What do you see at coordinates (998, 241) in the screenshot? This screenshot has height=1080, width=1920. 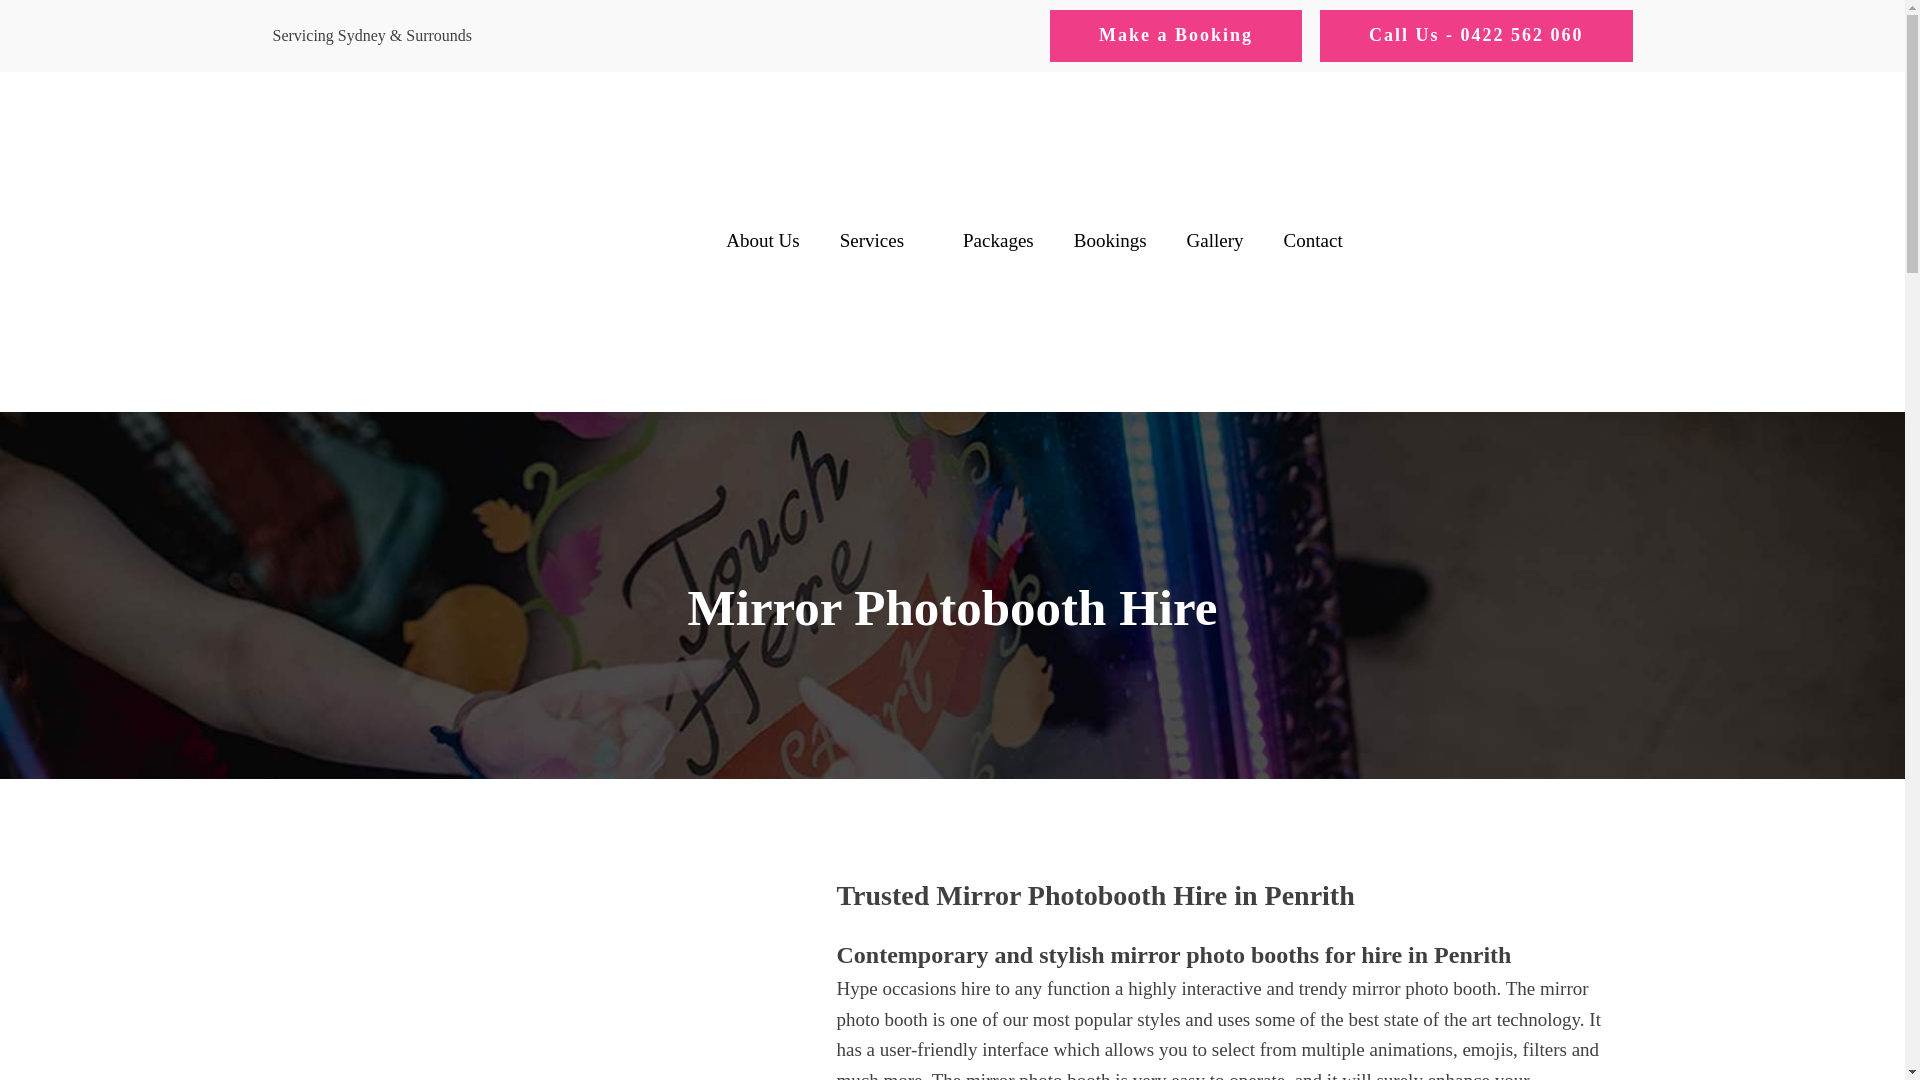 I see `Packages` at bounding box center [998, 241].